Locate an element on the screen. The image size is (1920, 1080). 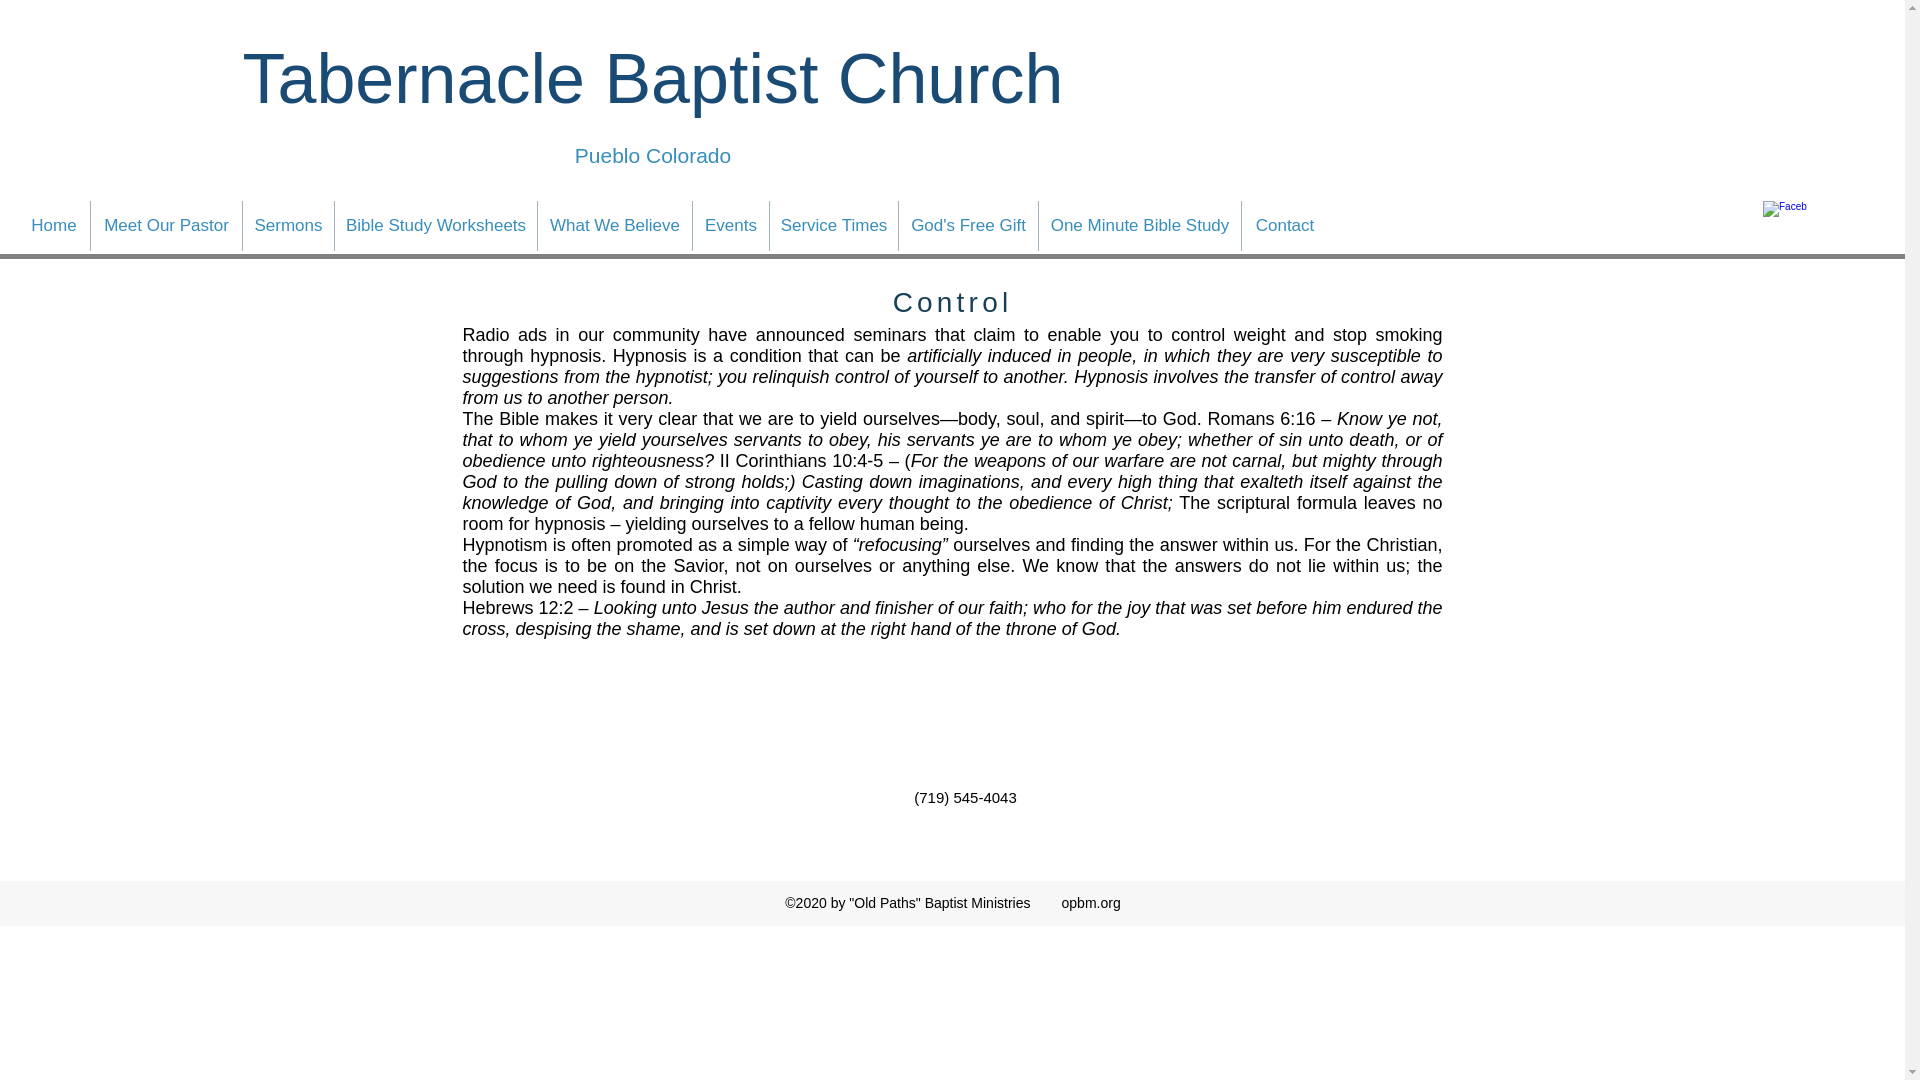
Sermons is located at coordinates (288, 225).